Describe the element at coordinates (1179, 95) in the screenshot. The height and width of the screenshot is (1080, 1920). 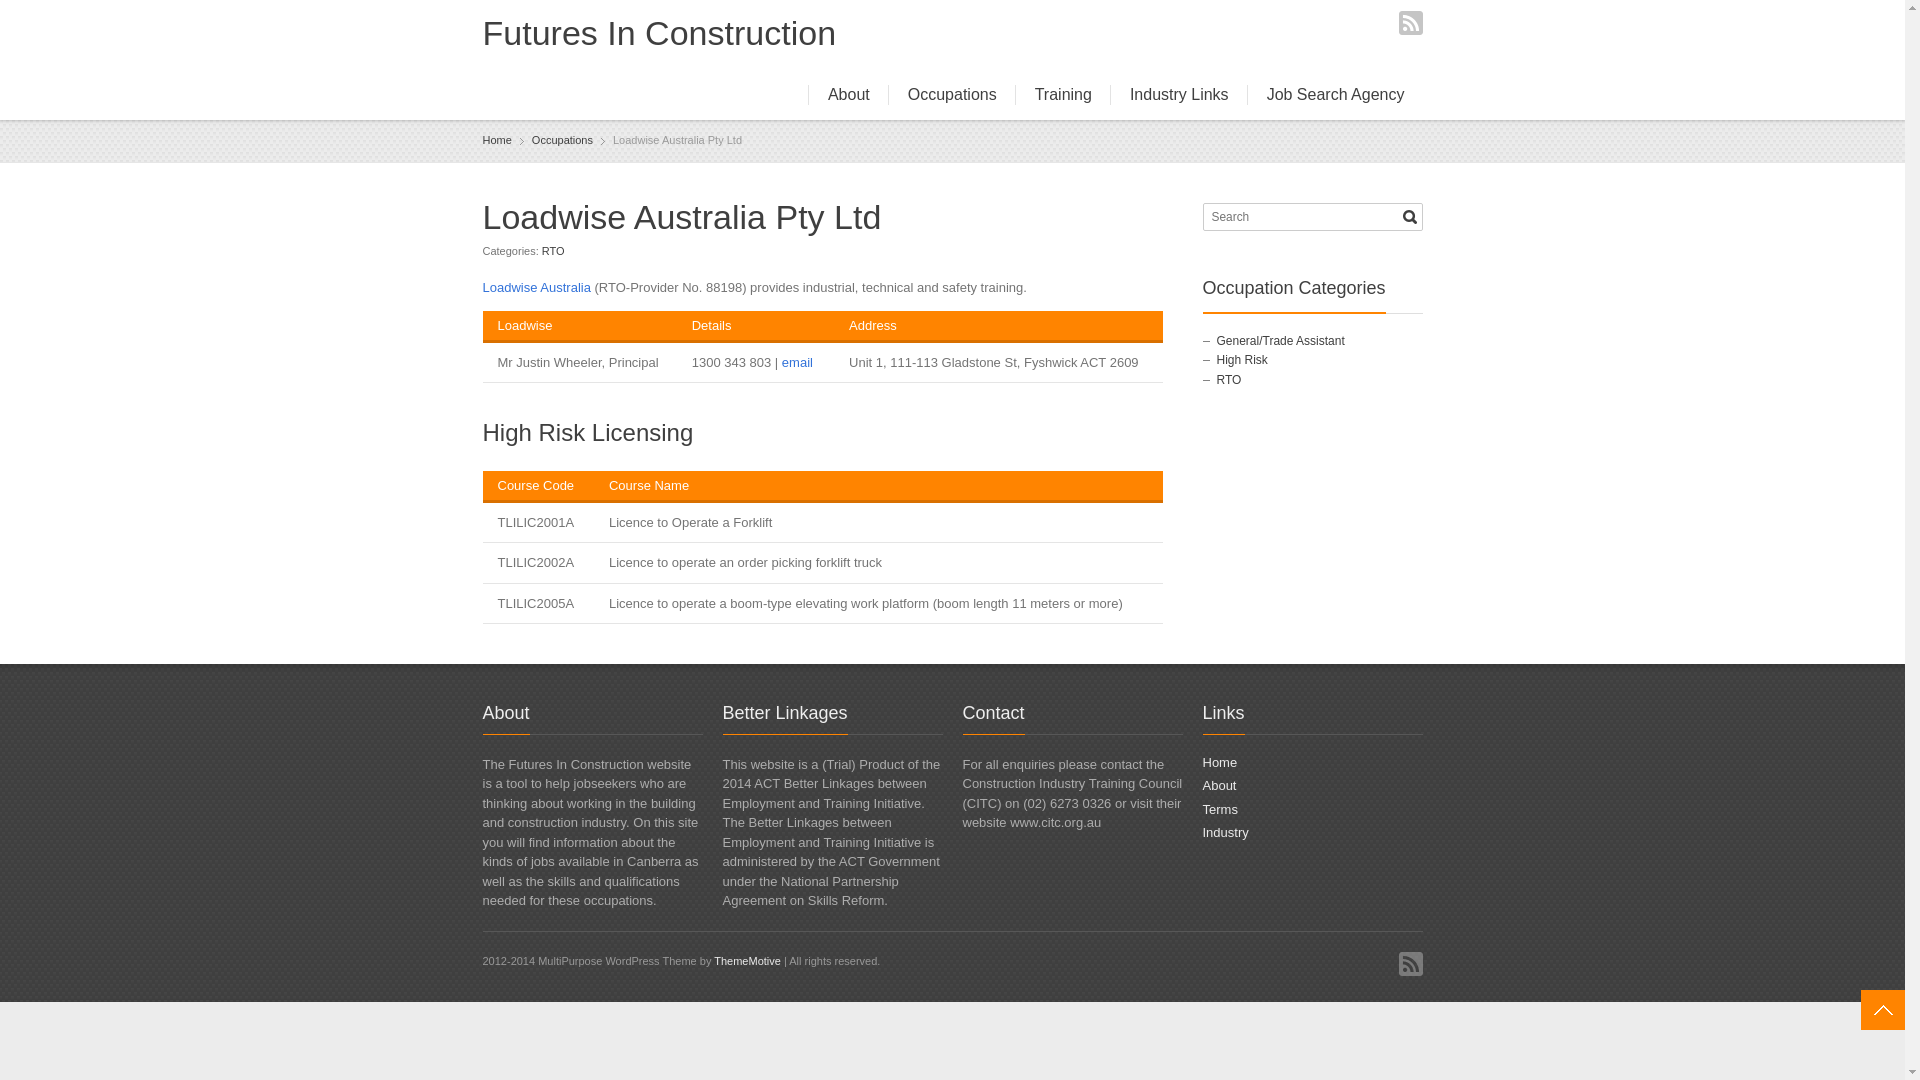
I see `Industry Links` at that location.